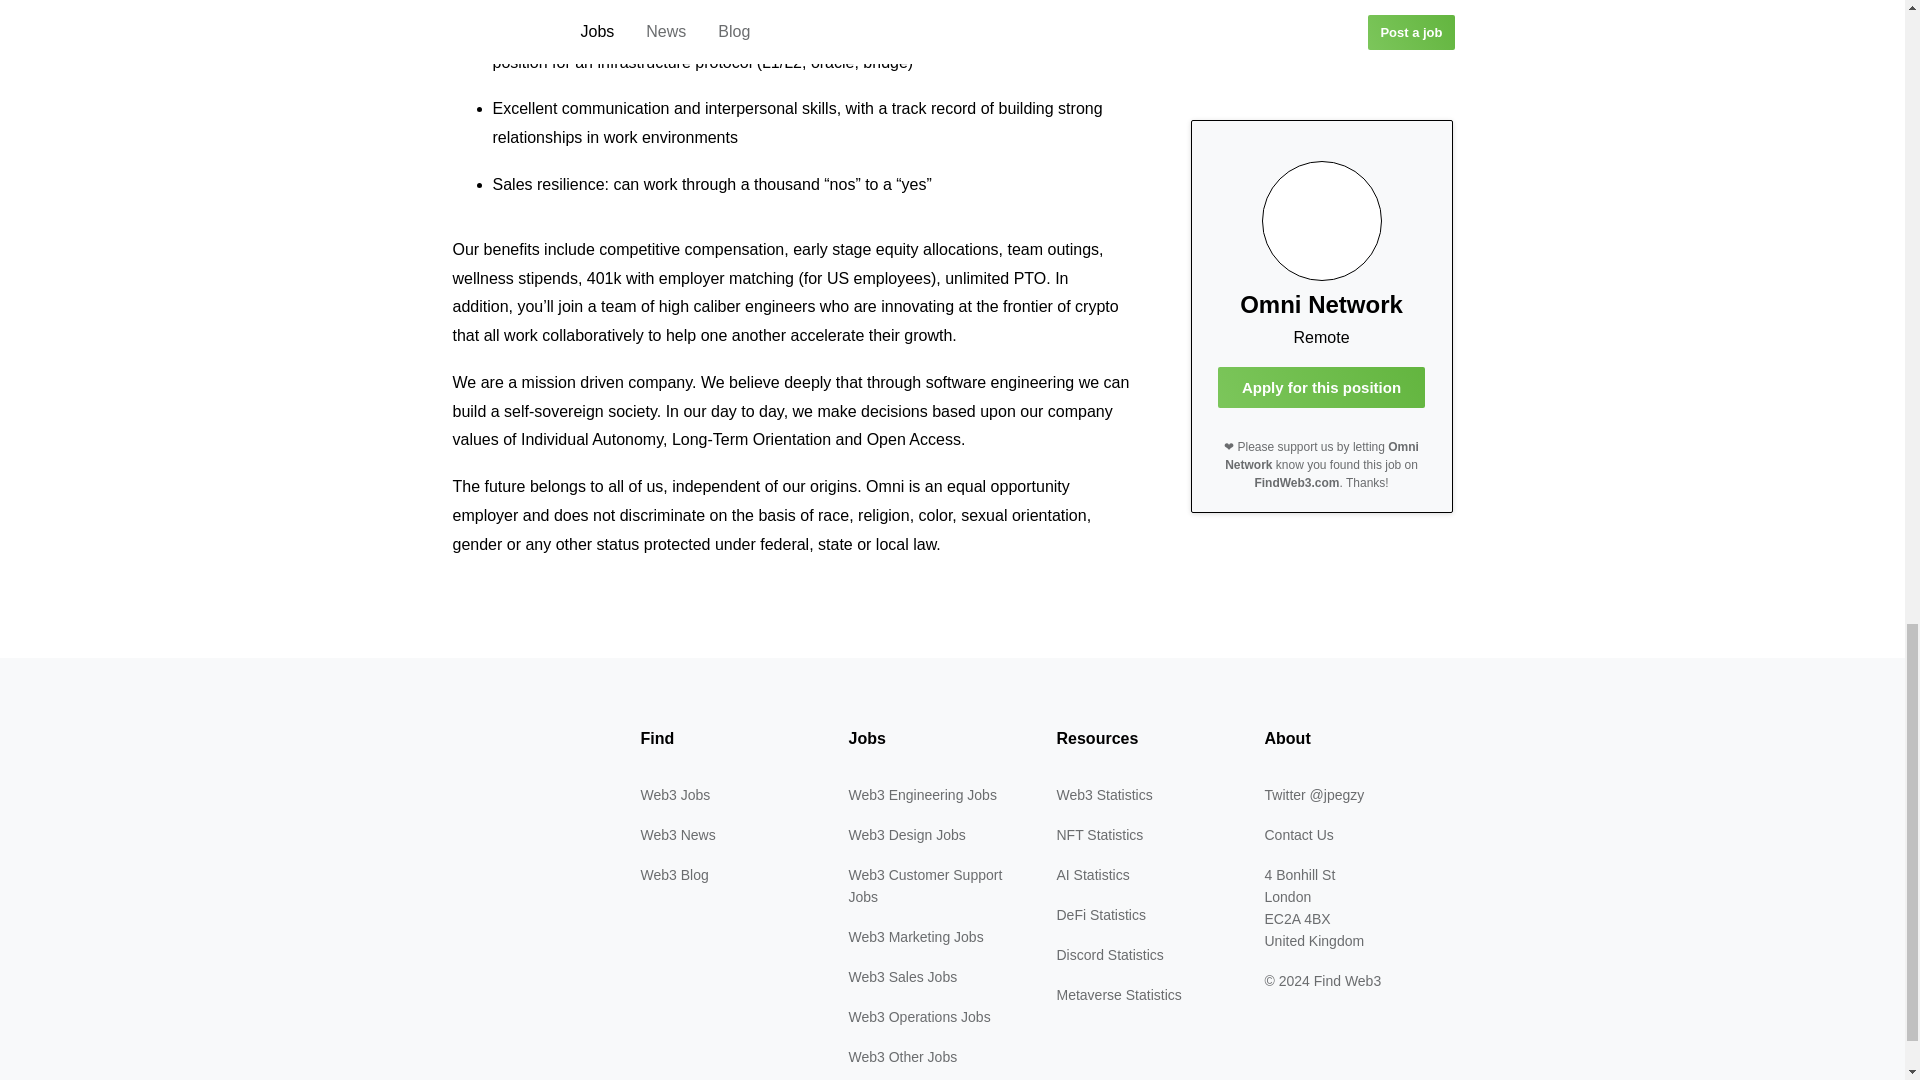 Image resolution: width=1920 pixels, height=1080 pixels. I want to click on Metaverse Statistics, so click(1118, 995).